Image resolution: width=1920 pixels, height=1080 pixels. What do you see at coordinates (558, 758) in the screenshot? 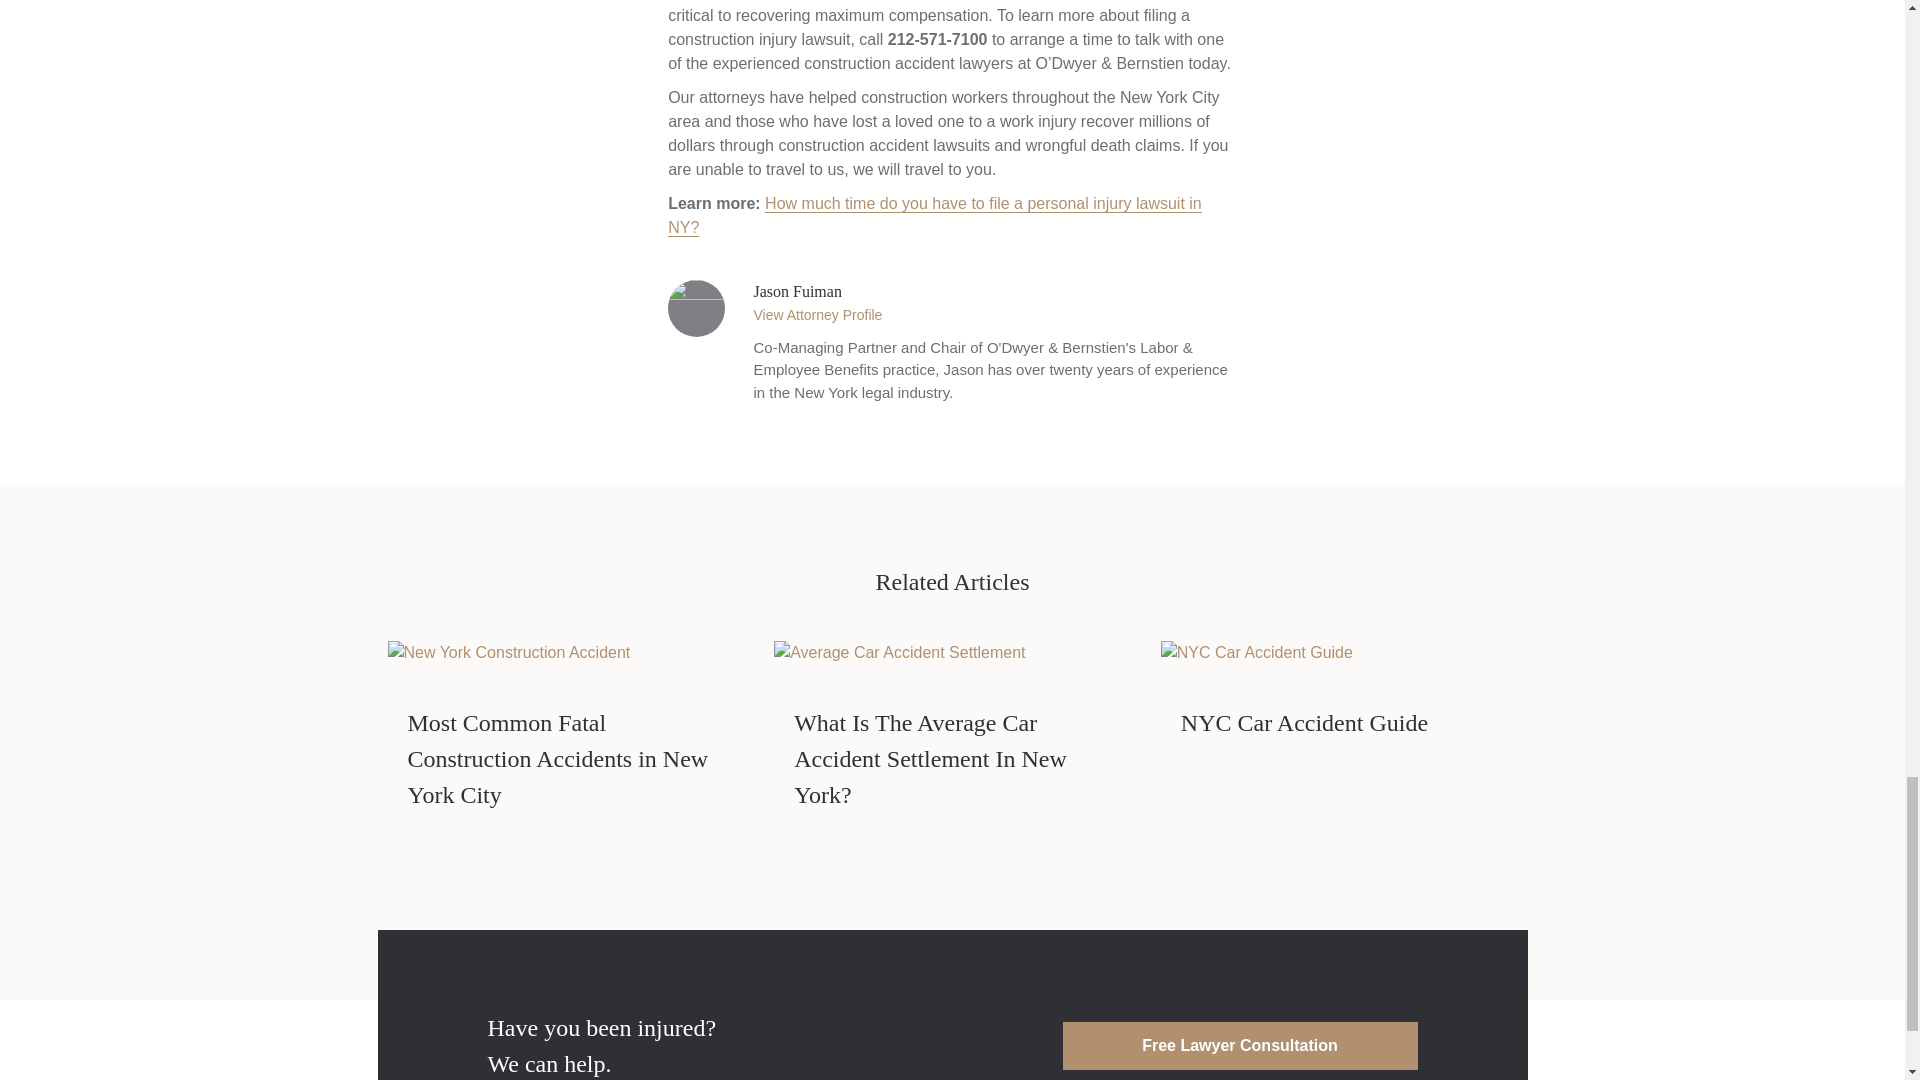
I see `Most Common Fatal Construction Accidents in New York City` at bounding box center [558, 758].